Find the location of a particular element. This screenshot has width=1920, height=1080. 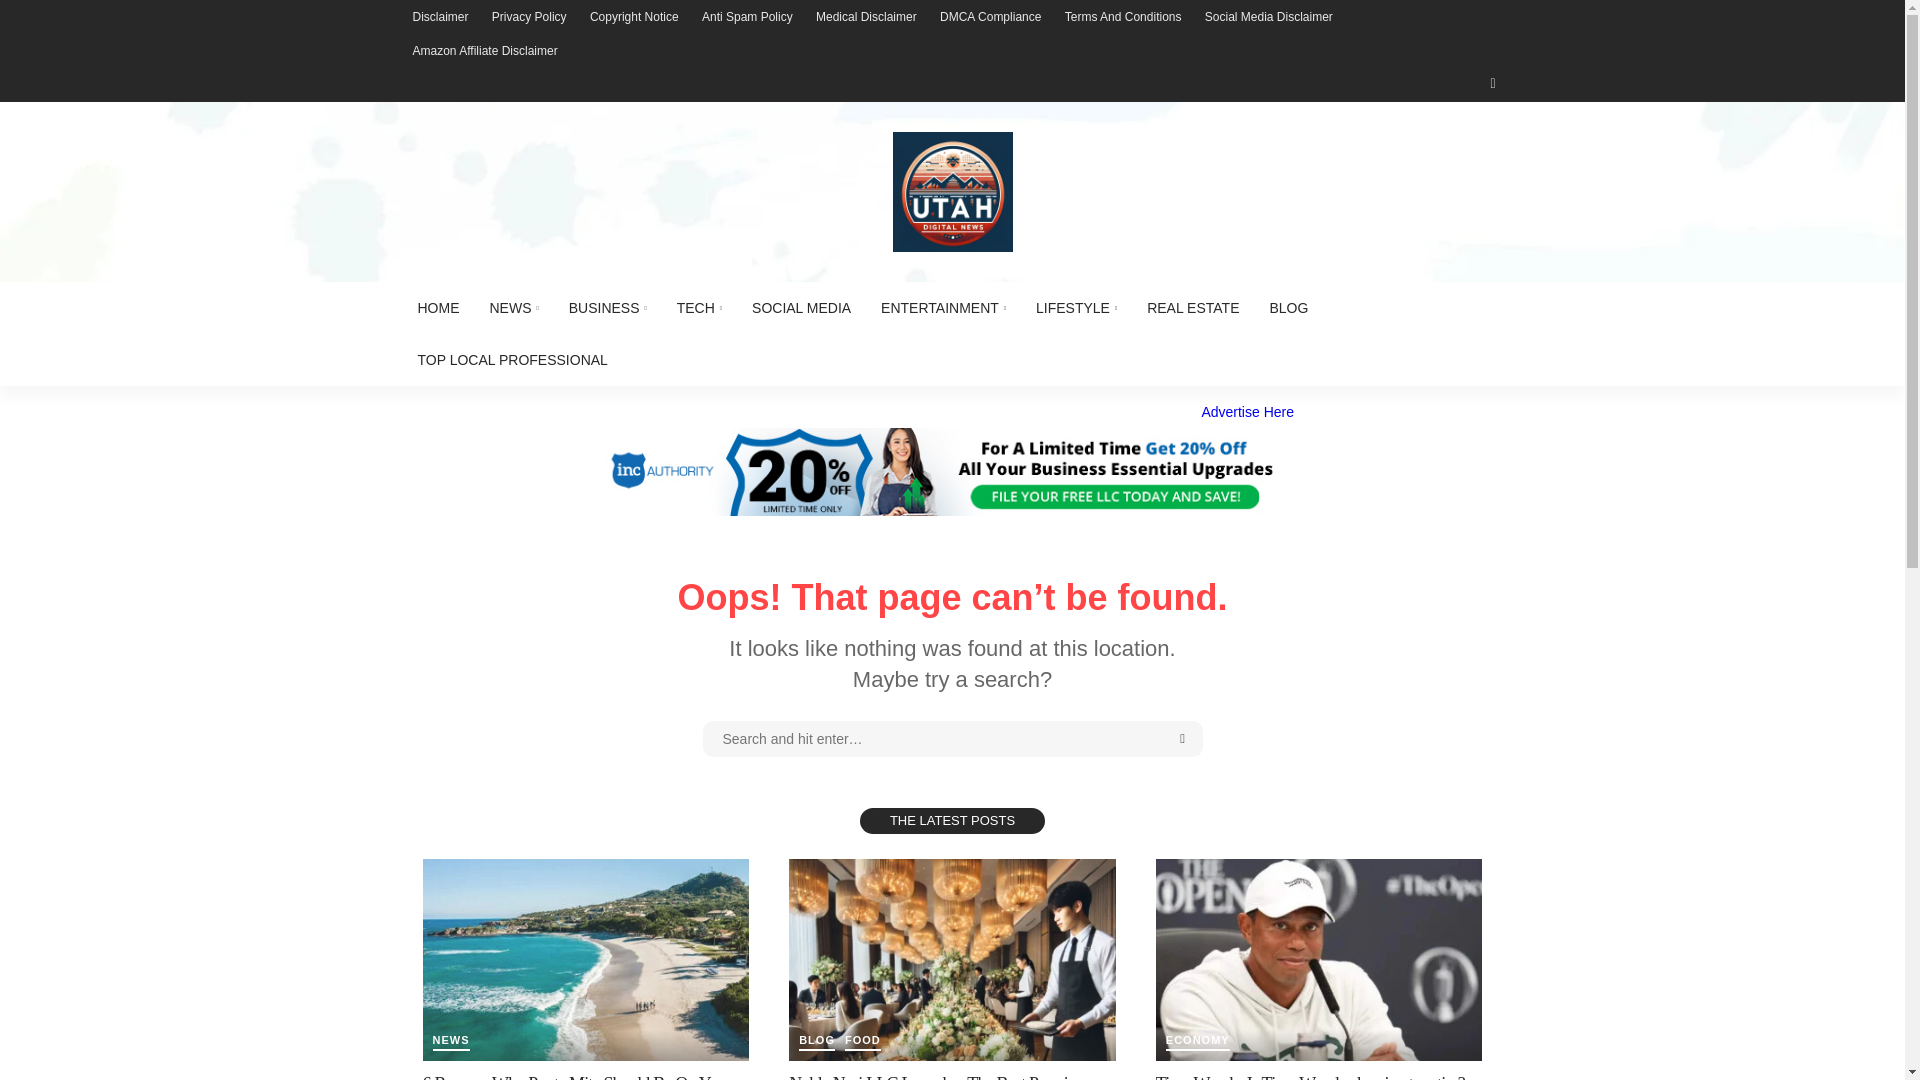

NEWS is located at coordinates (513, 307).